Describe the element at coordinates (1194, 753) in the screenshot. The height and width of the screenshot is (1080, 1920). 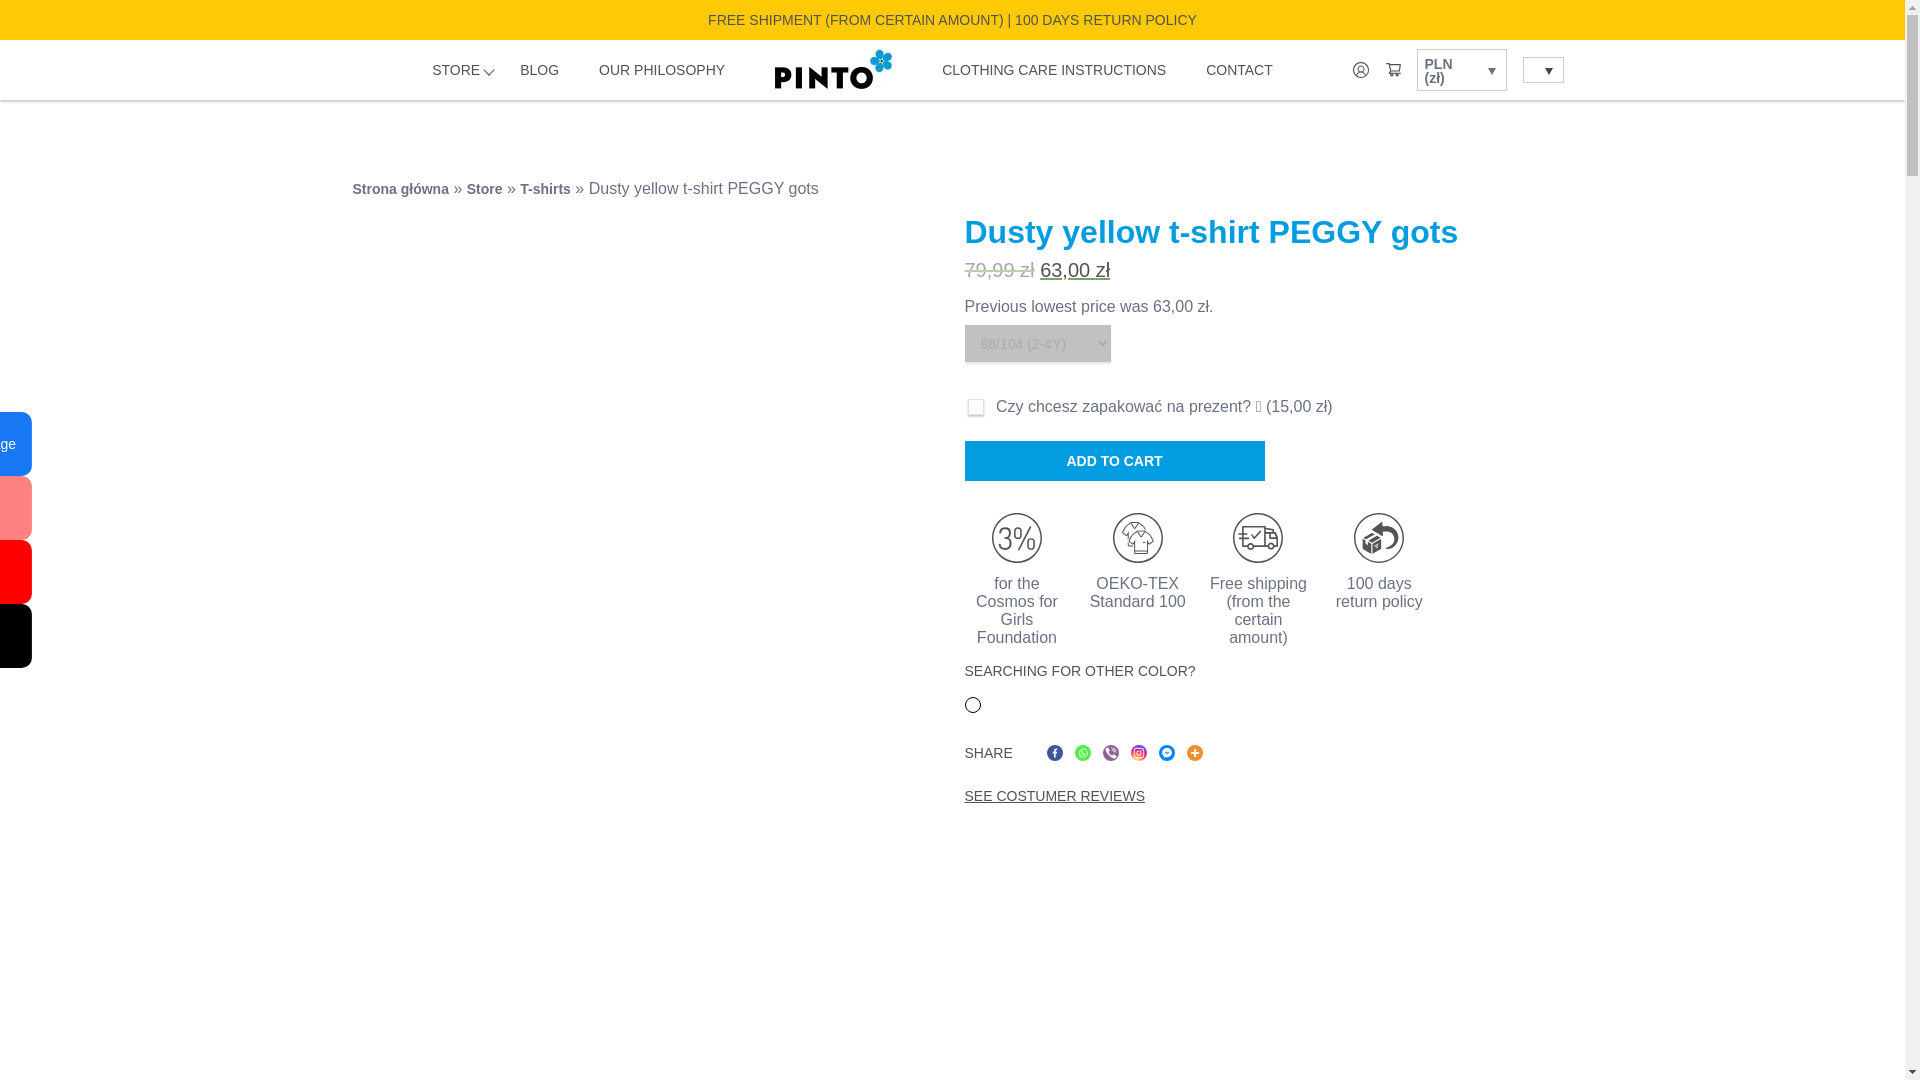
I see `More` at that location.